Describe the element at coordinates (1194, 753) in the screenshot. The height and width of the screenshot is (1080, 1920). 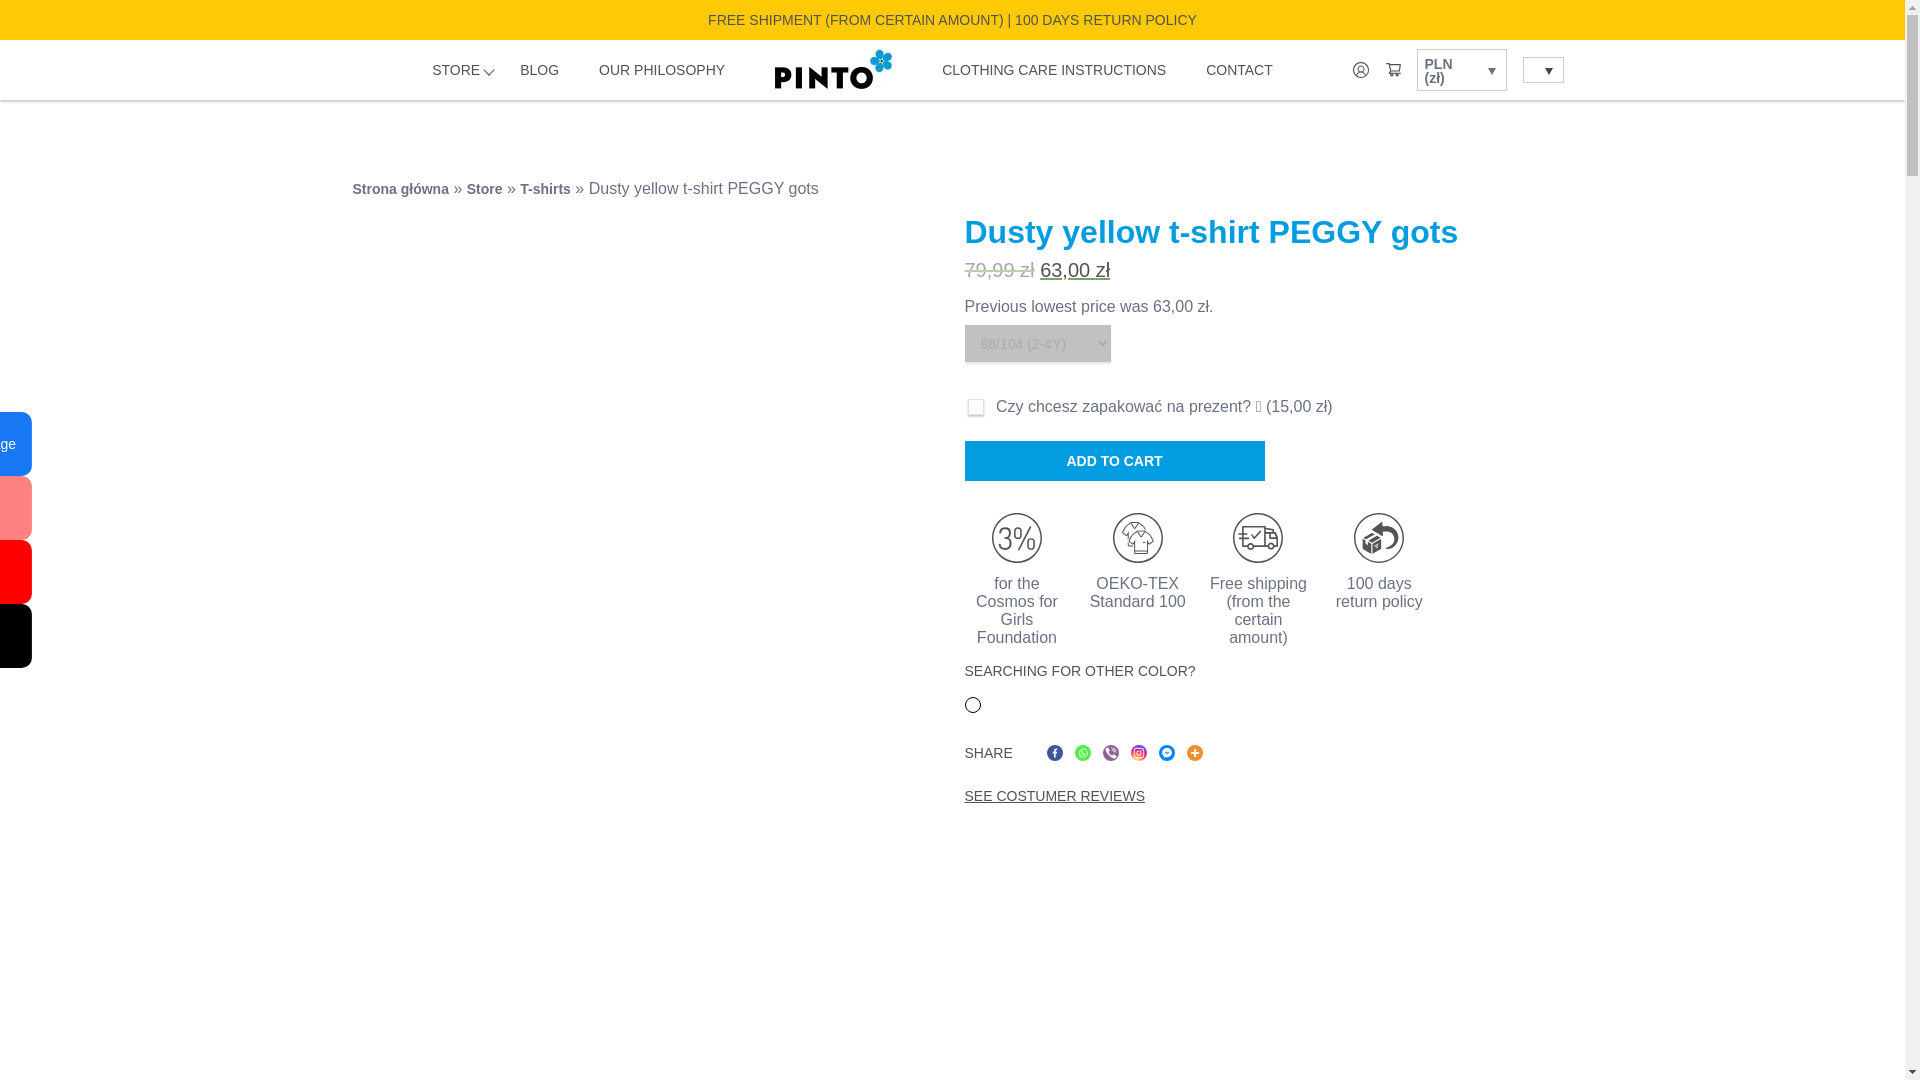
I see `More` at that location.